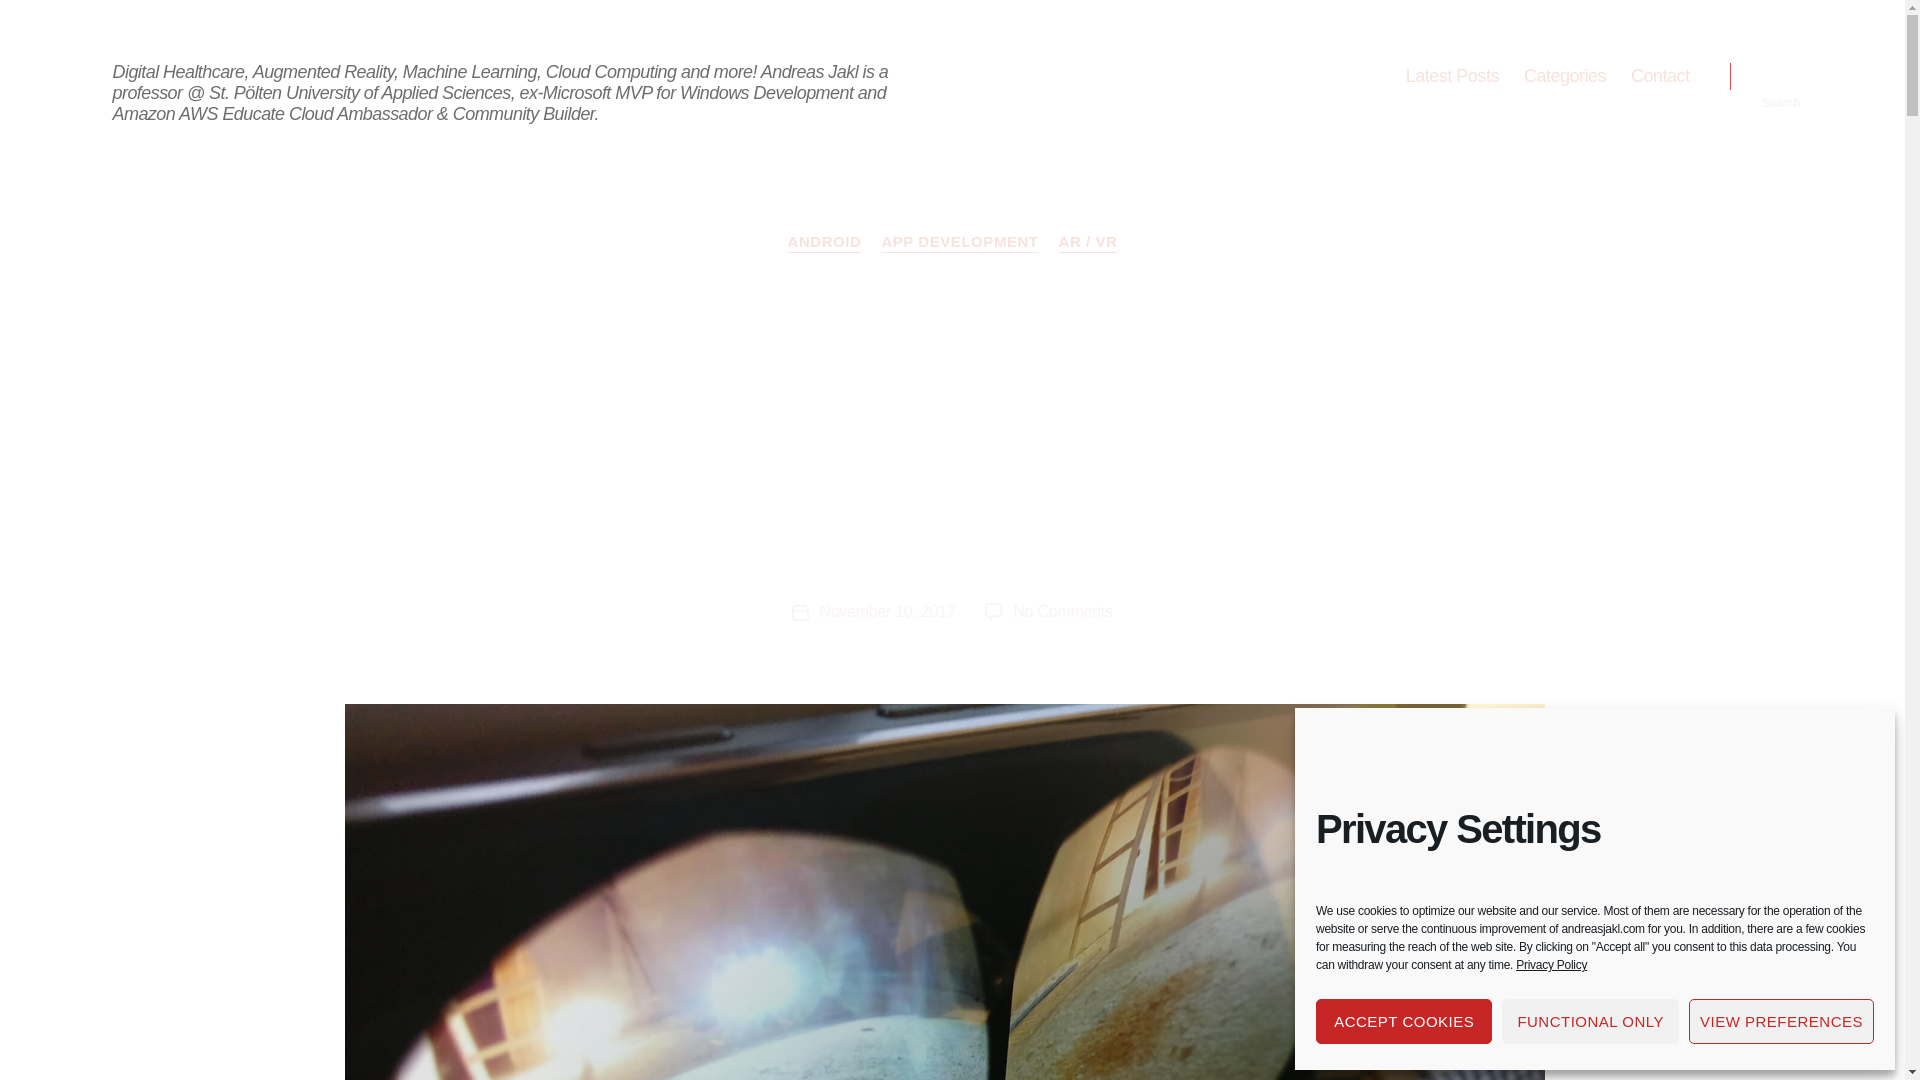 The height and width of the screenshot is (1080, 1920). What do you see at coordinates (1781, 1022) in the screenshot?
I see `VIEW PREFERENCES` at bounding box center [1781, 1022].